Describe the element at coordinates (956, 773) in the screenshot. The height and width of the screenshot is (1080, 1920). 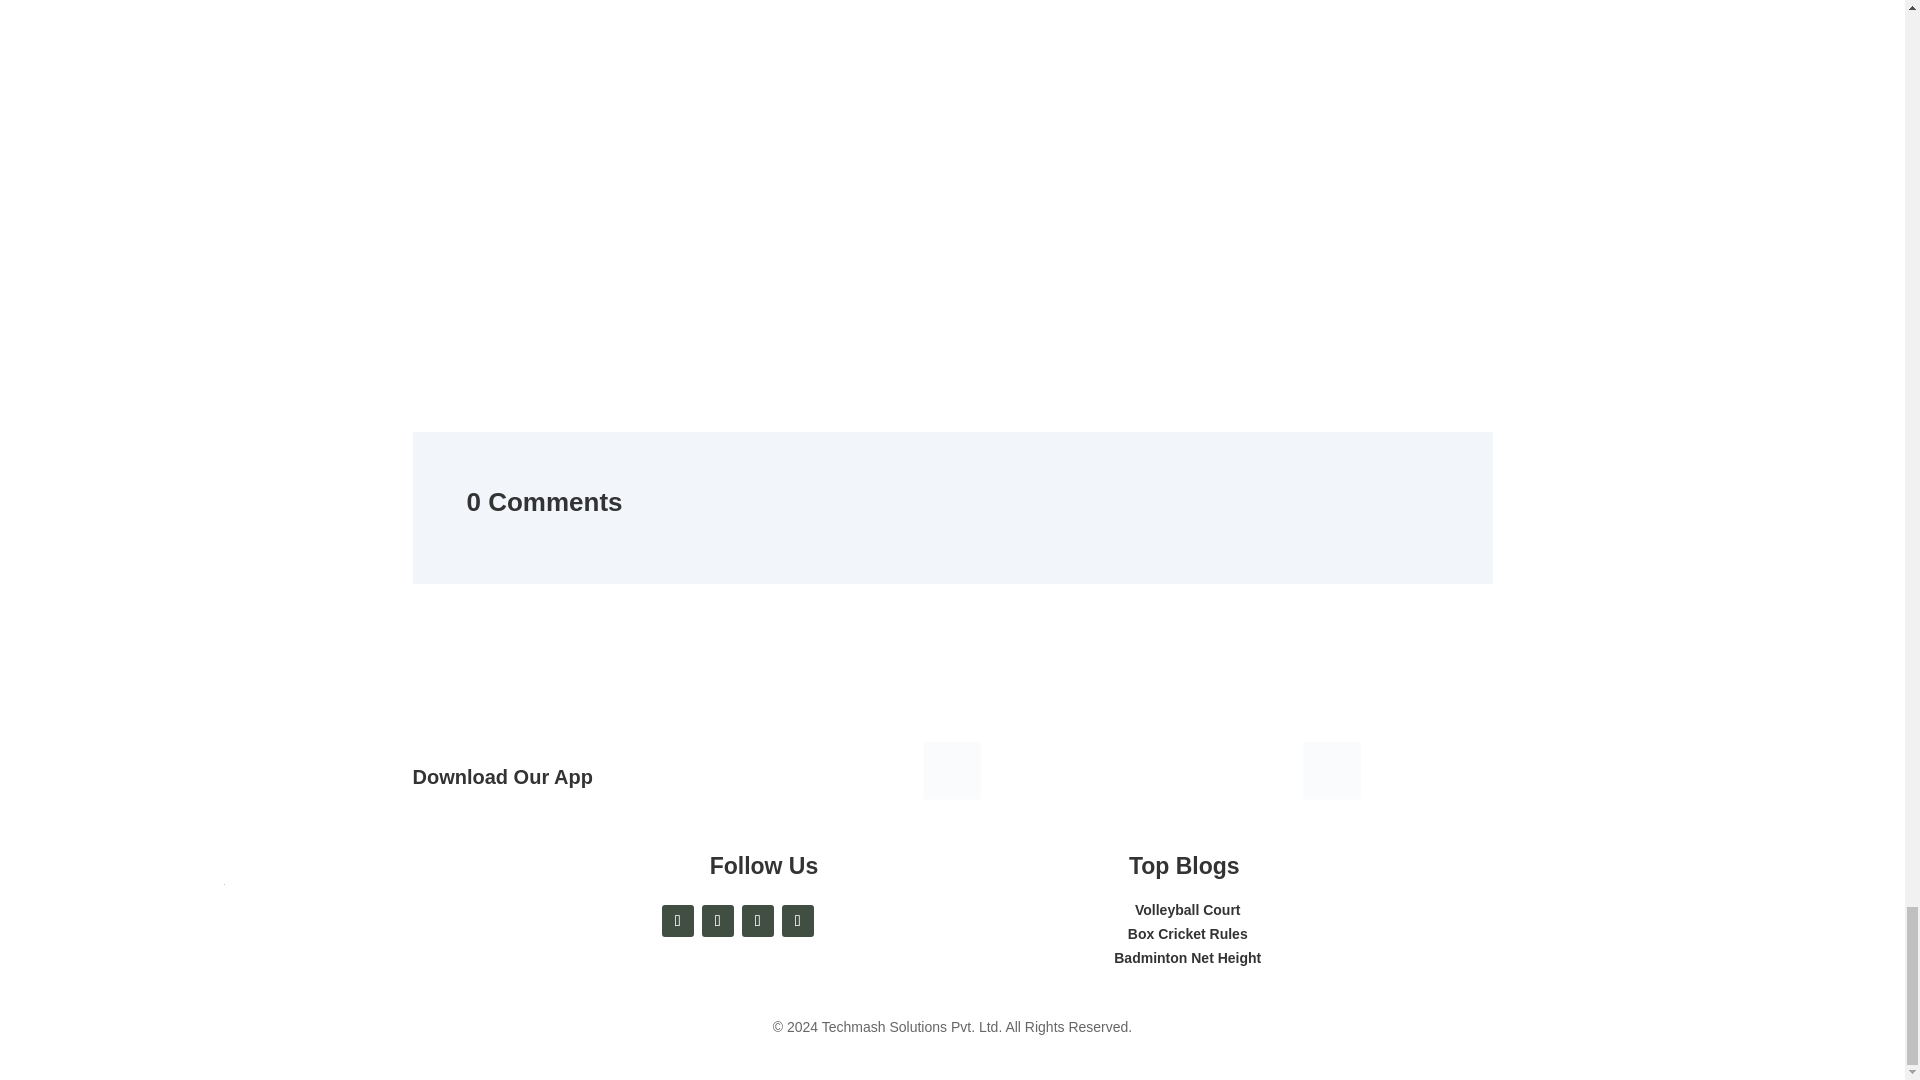
I see `Play Store icon` at that location.